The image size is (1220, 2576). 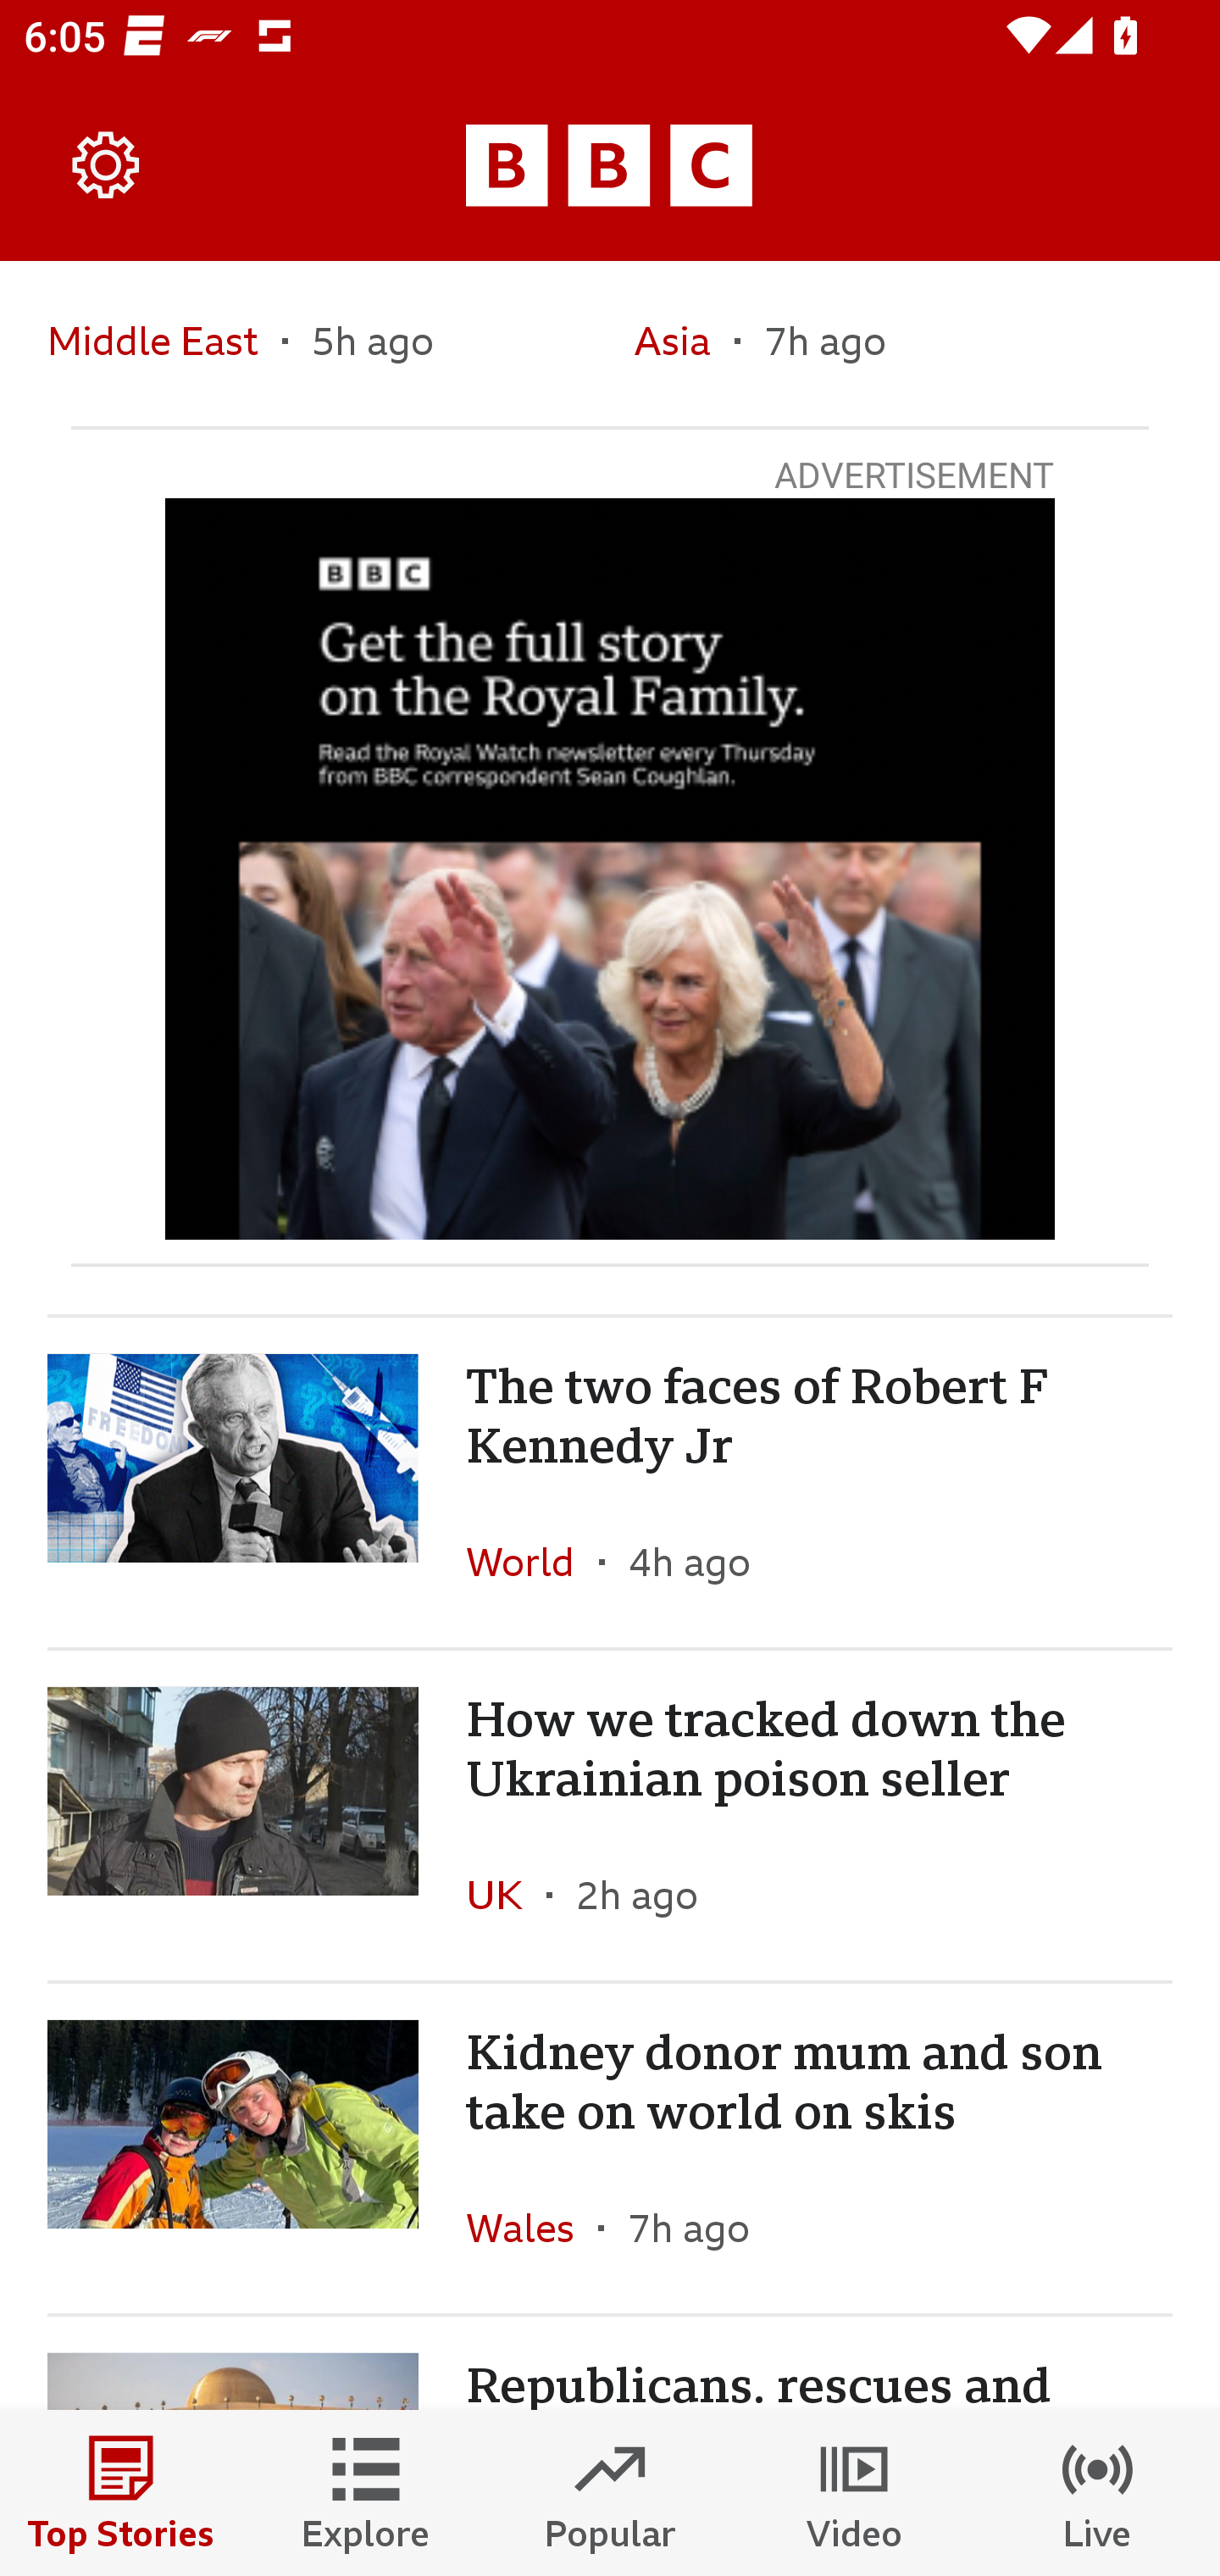 I want to click on Wales In the section Wales, so click(x=532, y=2228).